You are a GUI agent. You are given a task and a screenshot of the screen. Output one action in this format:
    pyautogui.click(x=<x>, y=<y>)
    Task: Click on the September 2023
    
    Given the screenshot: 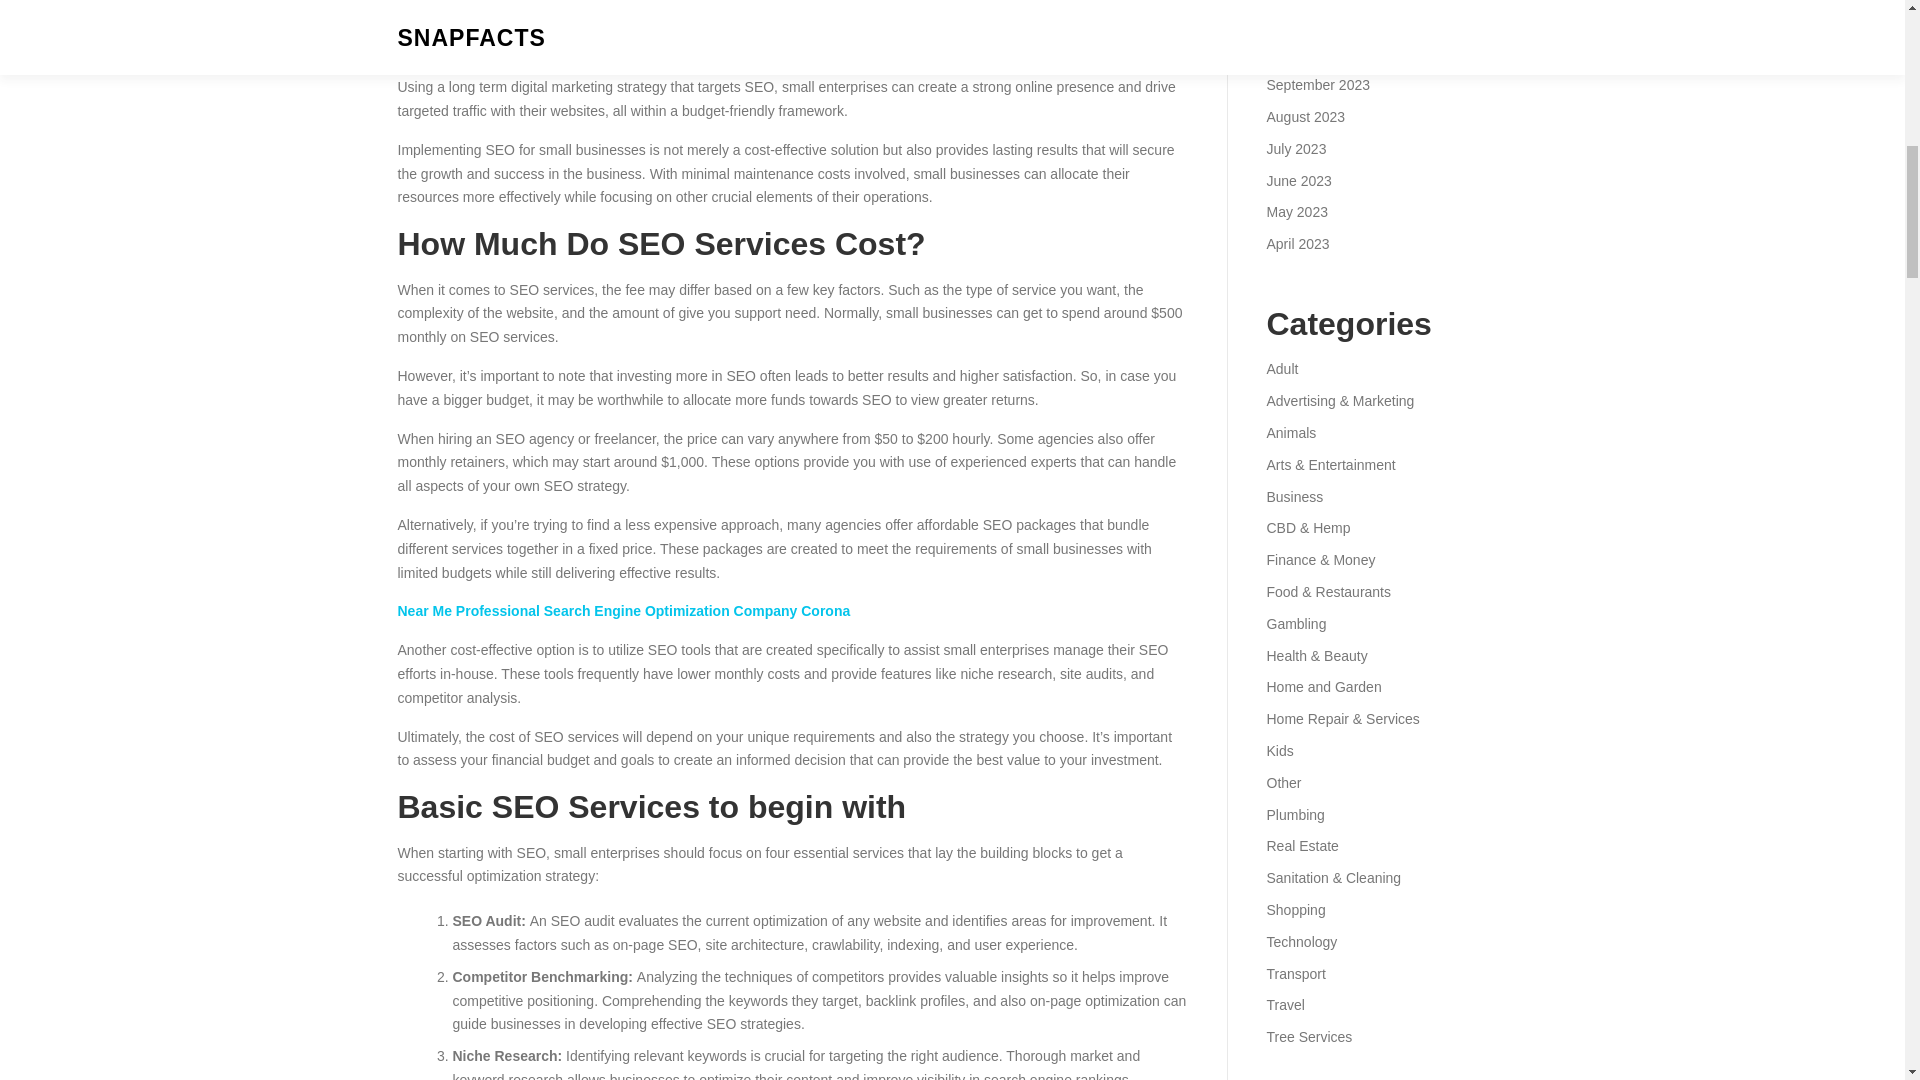 What is the action you would take?
    pyautogui.click(x=1318, y=84)
    